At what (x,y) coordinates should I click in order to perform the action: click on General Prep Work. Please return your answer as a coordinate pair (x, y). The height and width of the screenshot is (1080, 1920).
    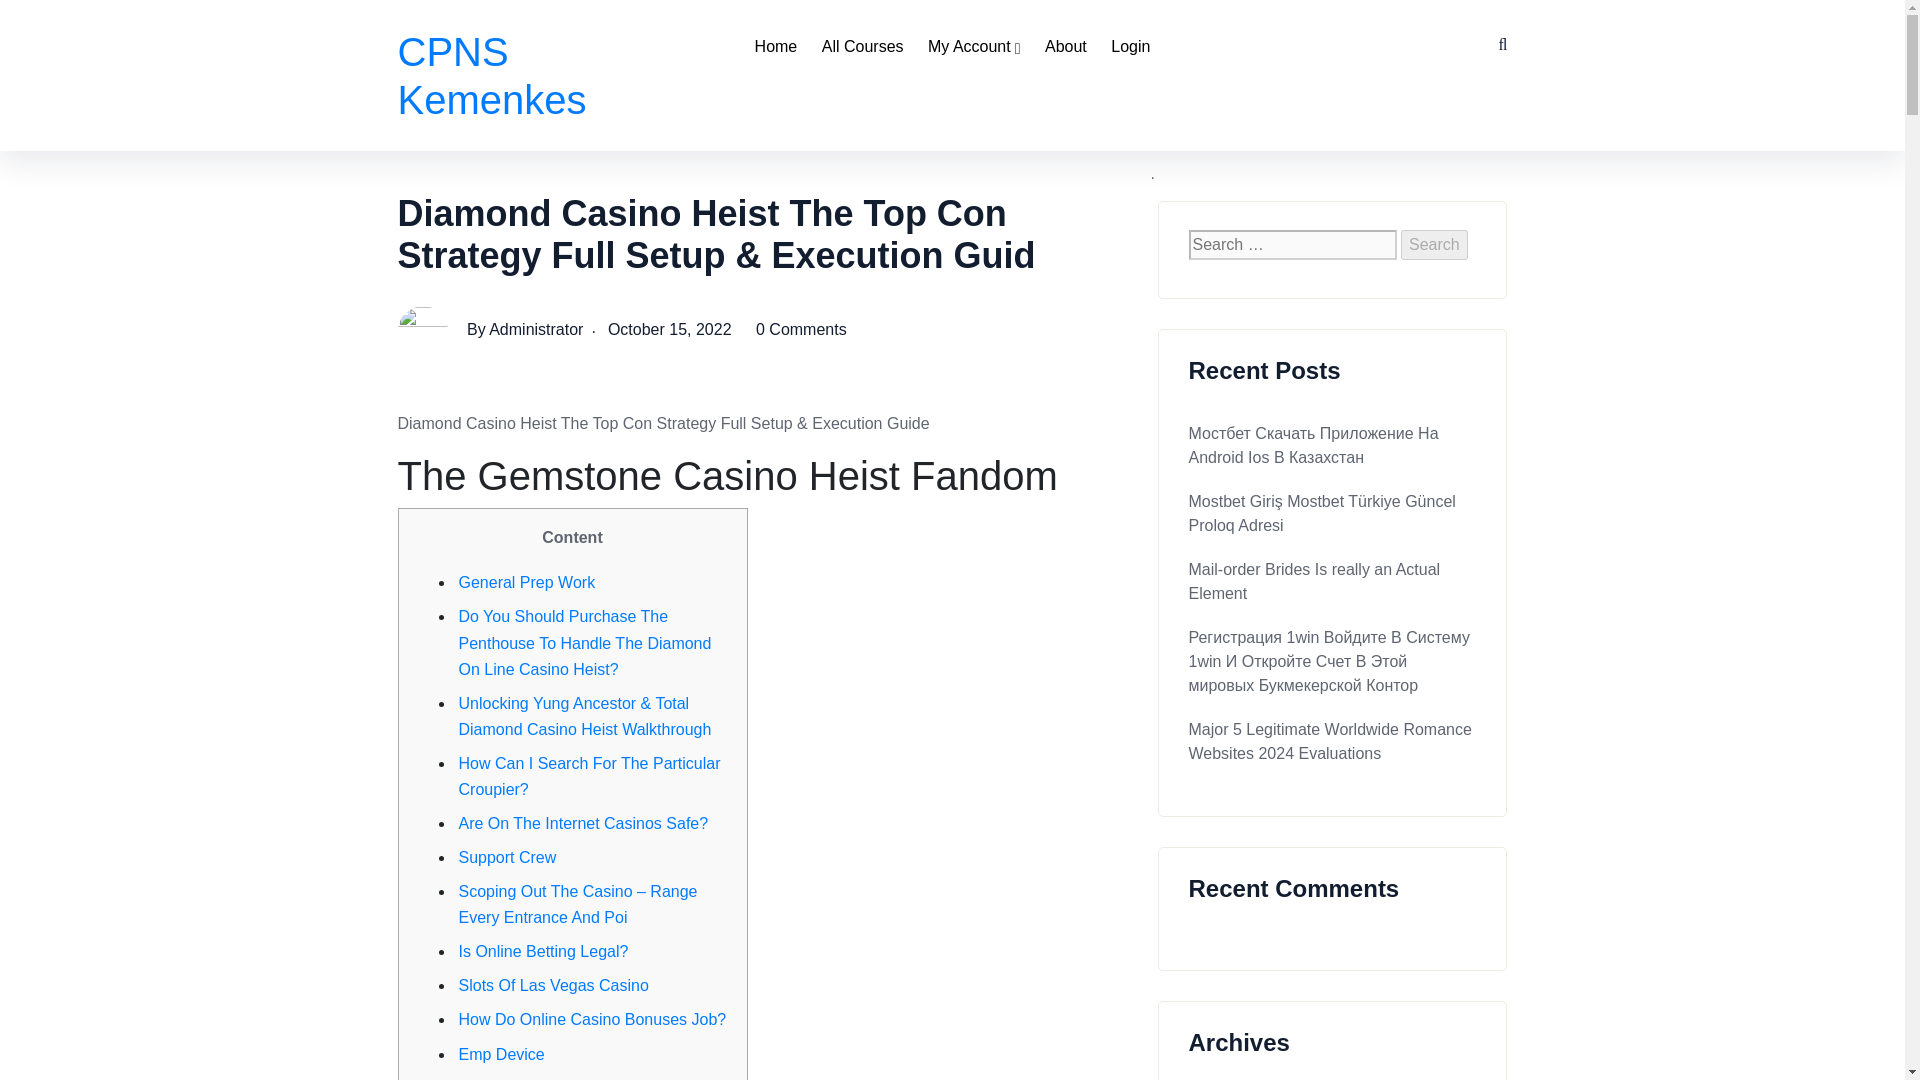
    Looking at the image, I should click on (526, 582).